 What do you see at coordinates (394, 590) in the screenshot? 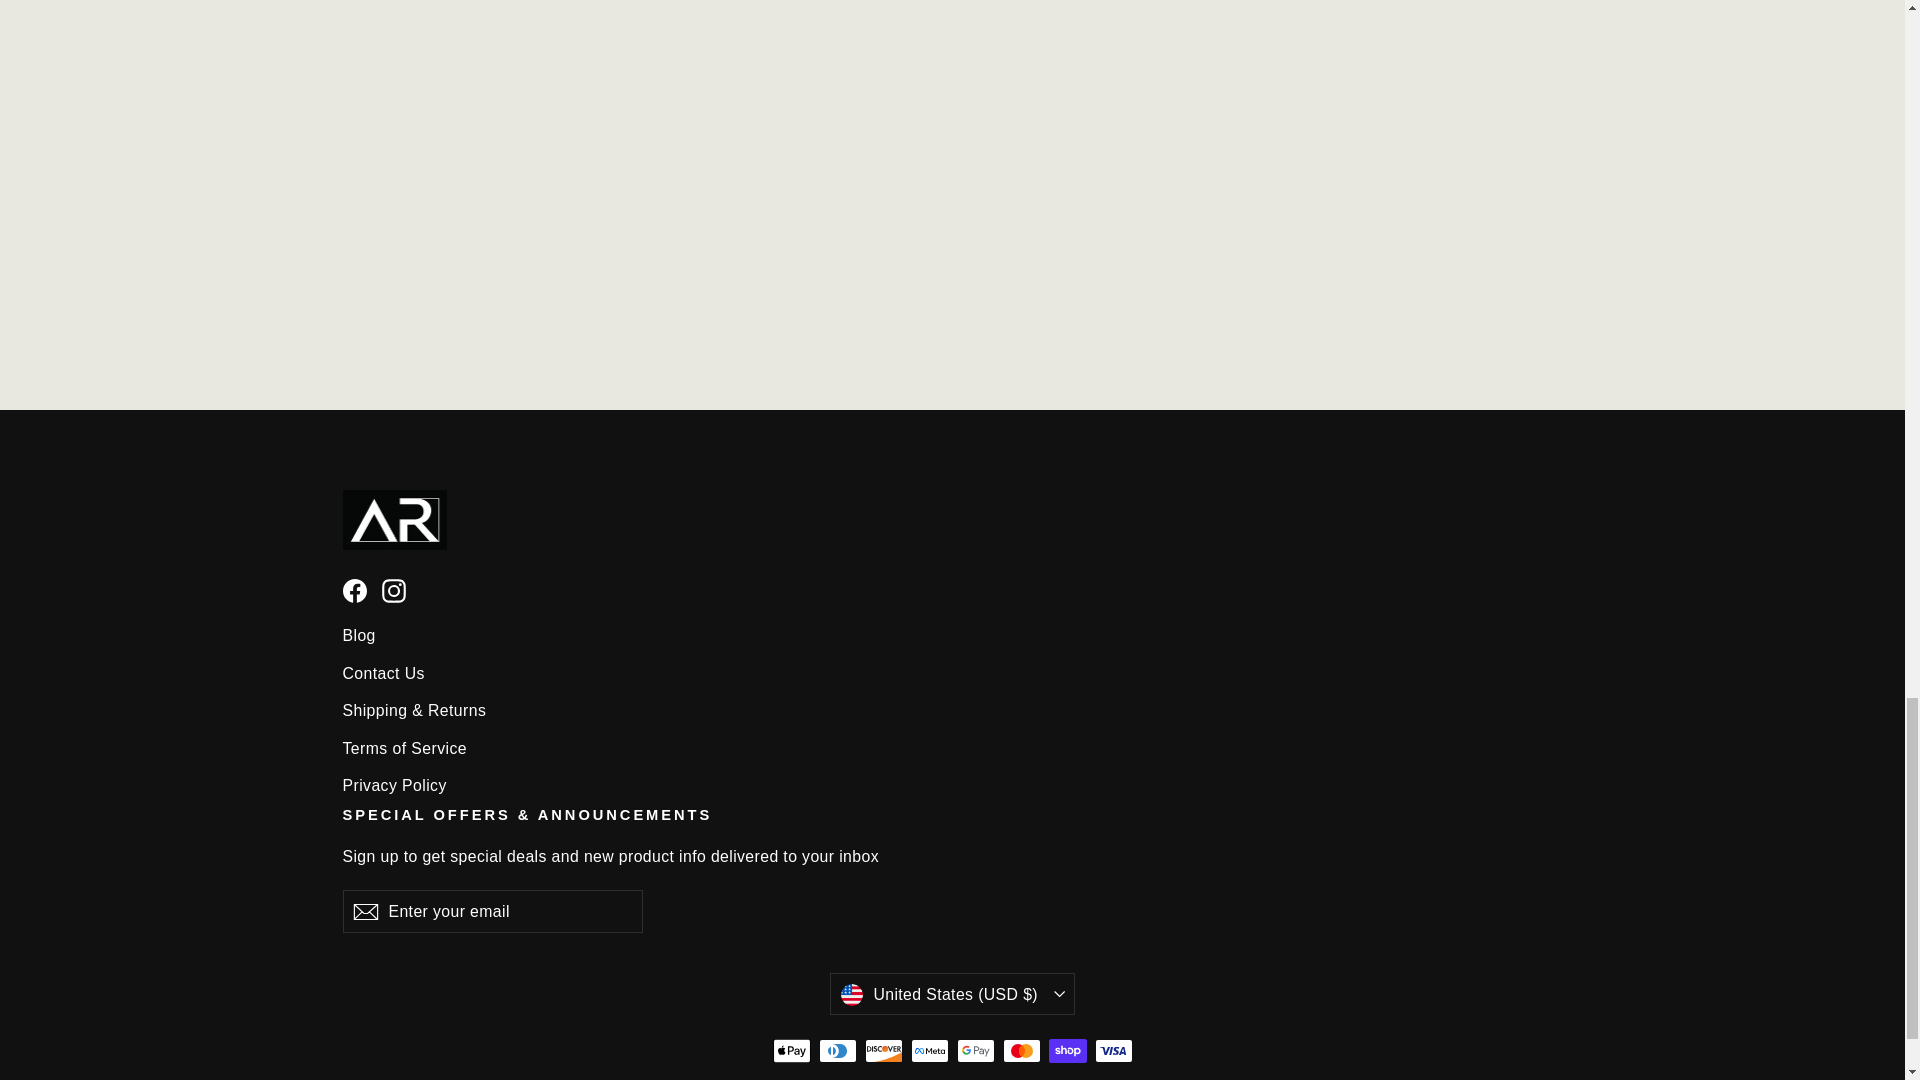
I see `ARCHETYPE RACING on Instagram` at bounding box center [394, 590].